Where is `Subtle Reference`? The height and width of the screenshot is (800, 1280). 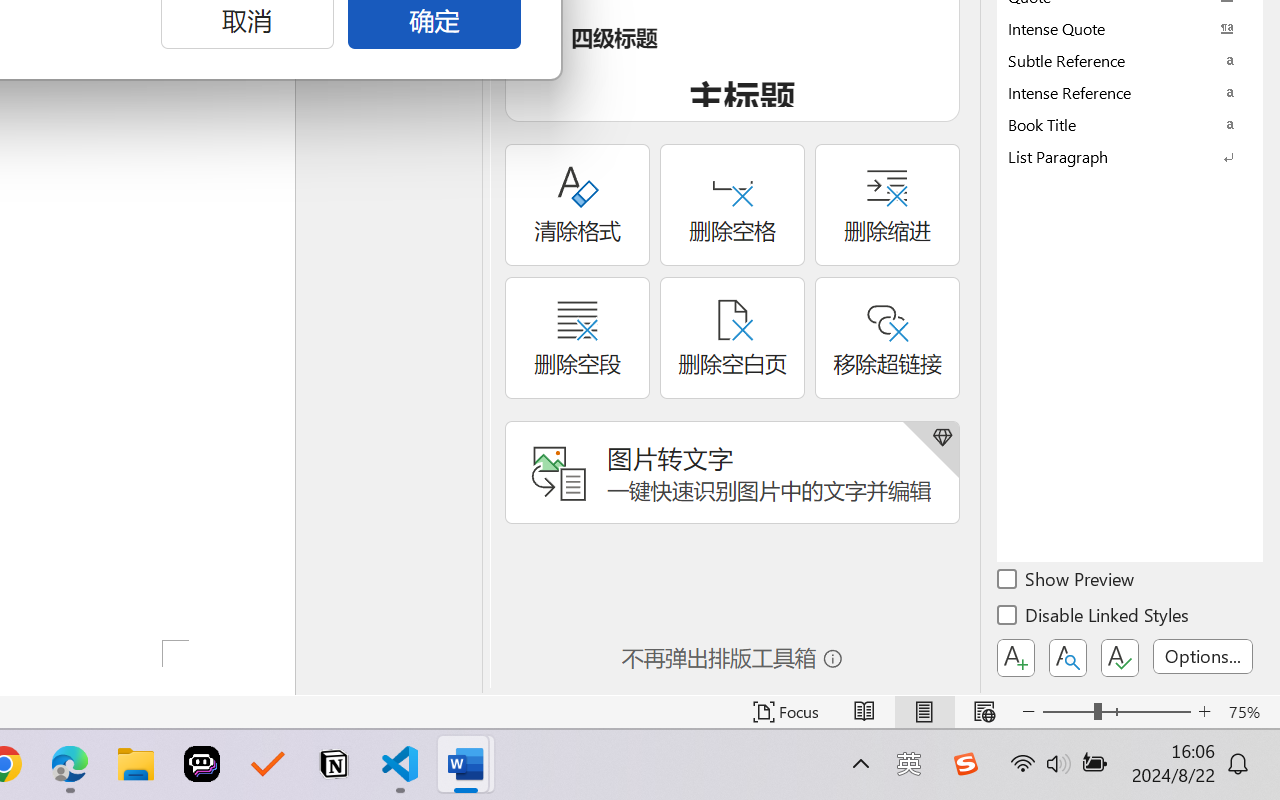 Subtle Reference is located at coordinates (1130, 60).